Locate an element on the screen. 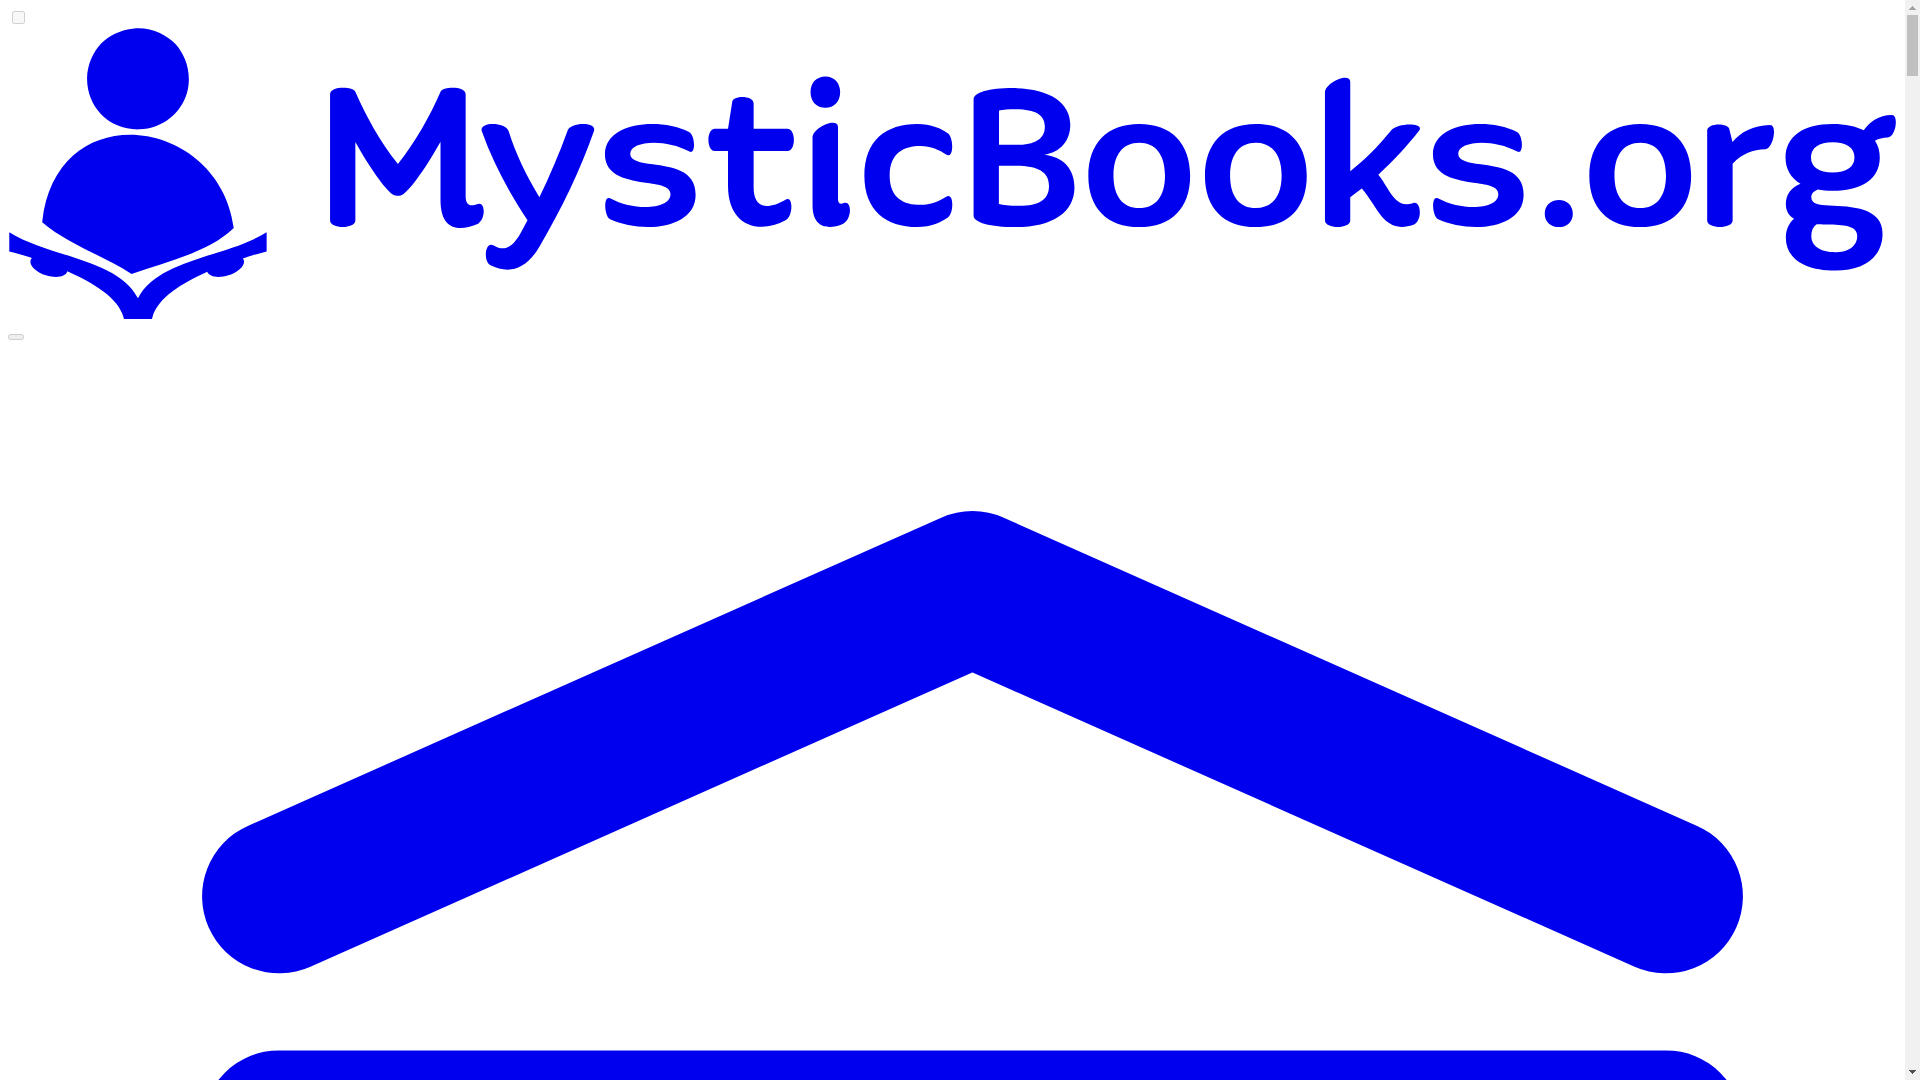 This screenshot has height=1080, width=1920. on is located at coordinates (18, 16).